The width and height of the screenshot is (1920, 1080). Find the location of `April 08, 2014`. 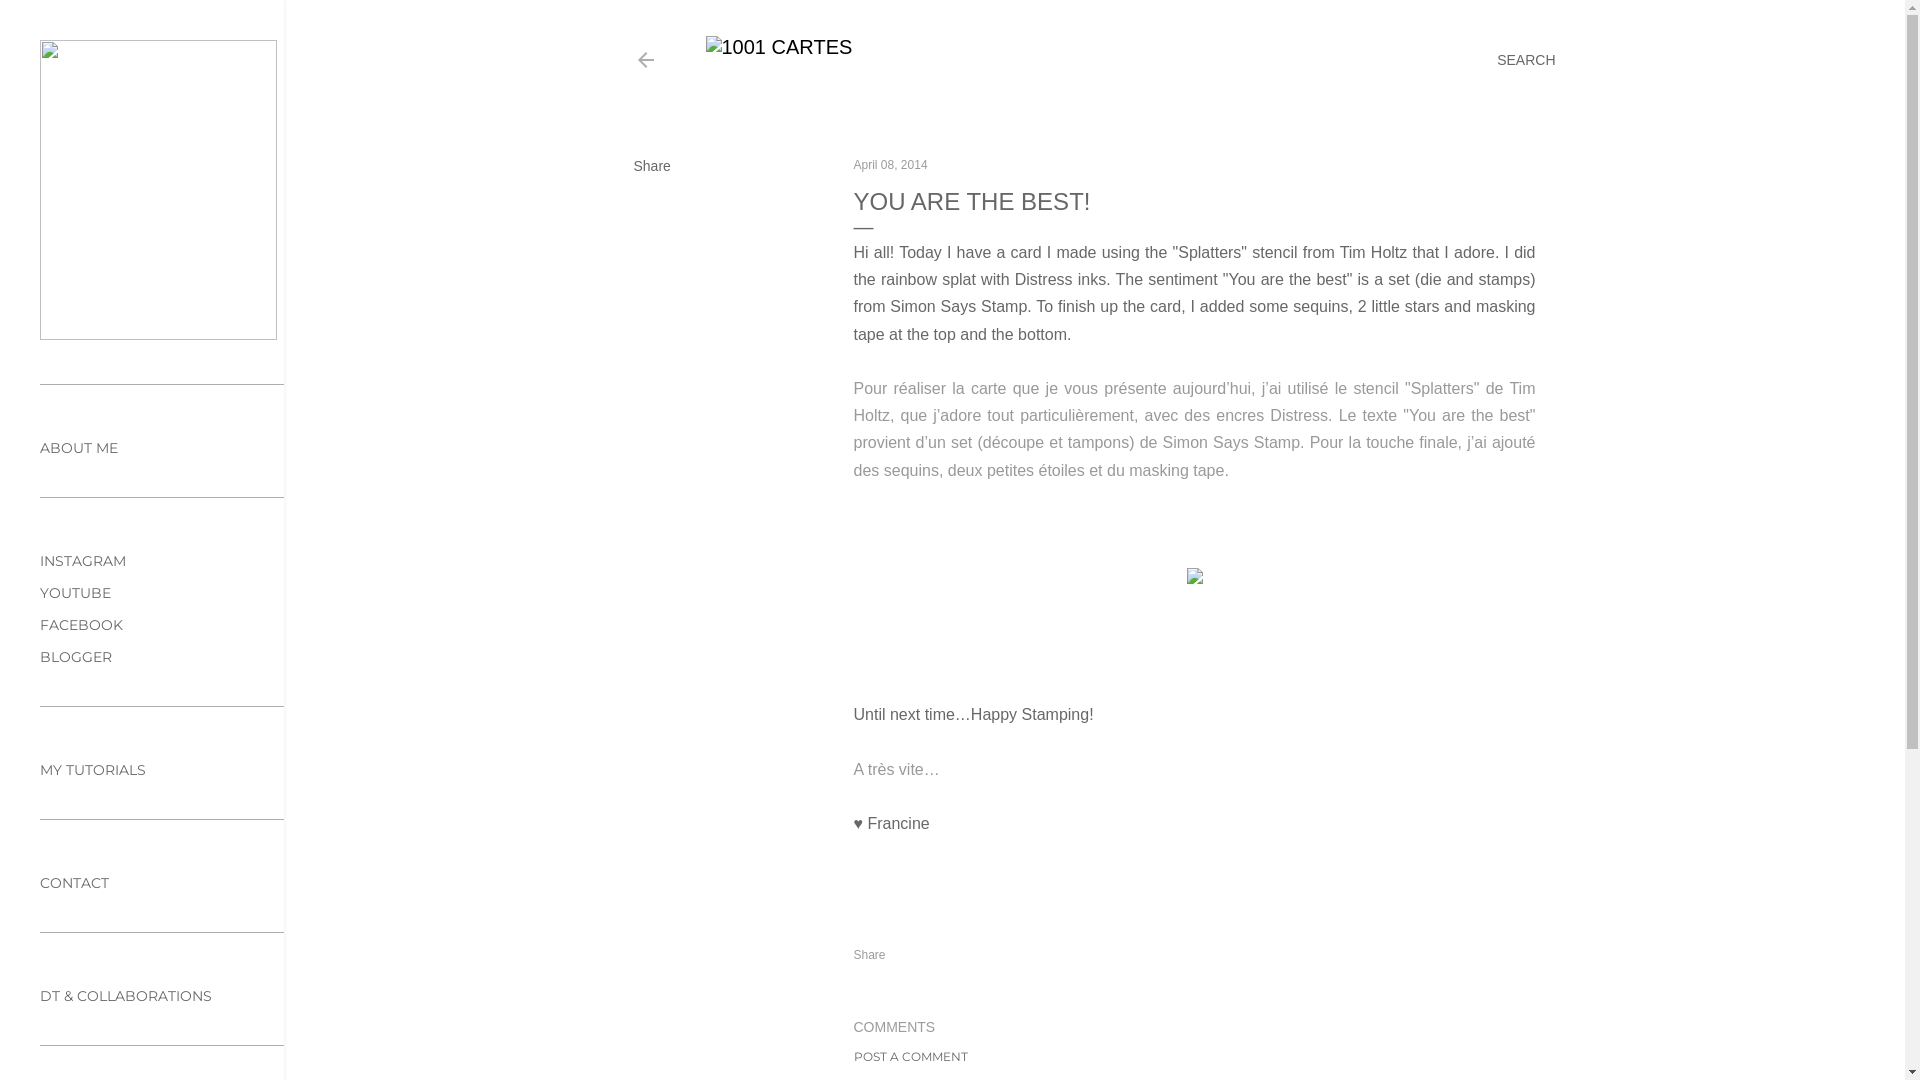

April 08, 2014 is located at coordinates (891, 165).